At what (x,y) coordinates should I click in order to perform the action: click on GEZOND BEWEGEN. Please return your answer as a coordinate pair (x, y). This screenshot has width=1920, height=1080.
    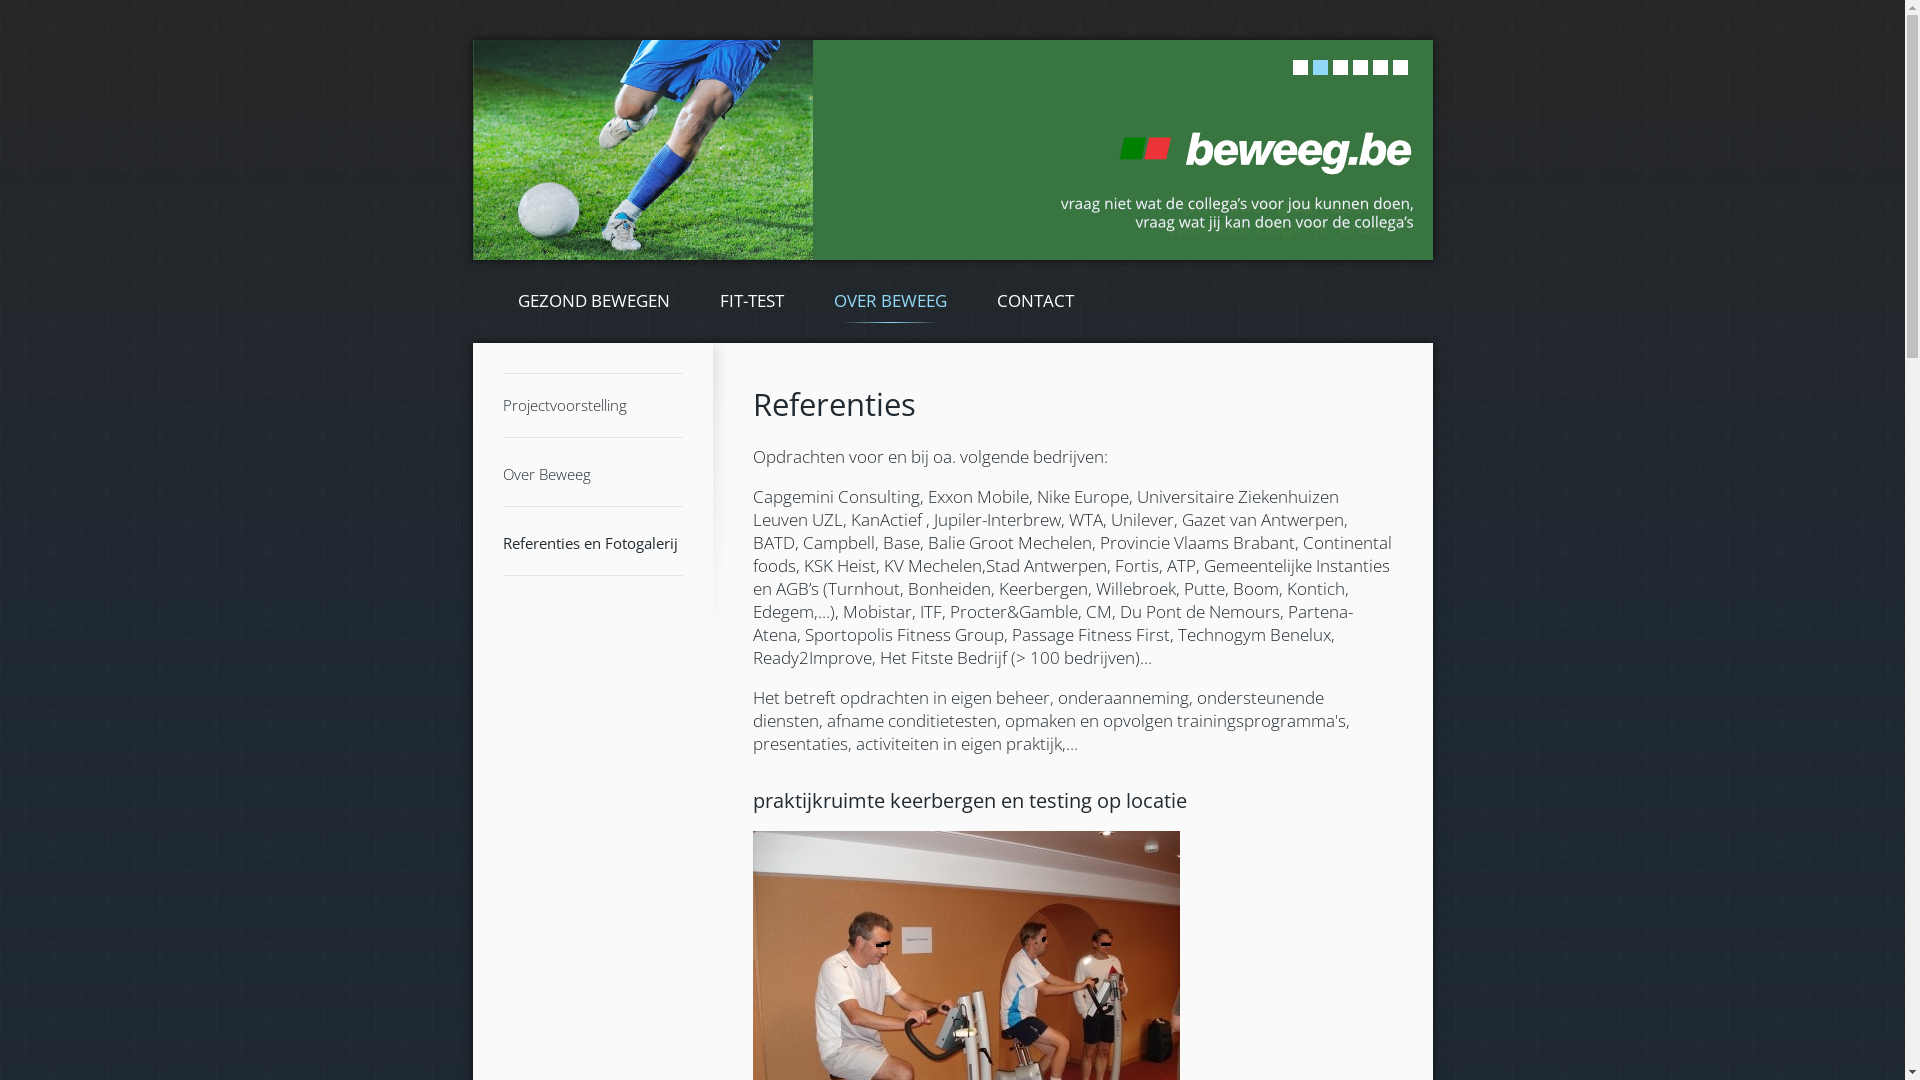
    Looking at the image, I should click on (592, 302).